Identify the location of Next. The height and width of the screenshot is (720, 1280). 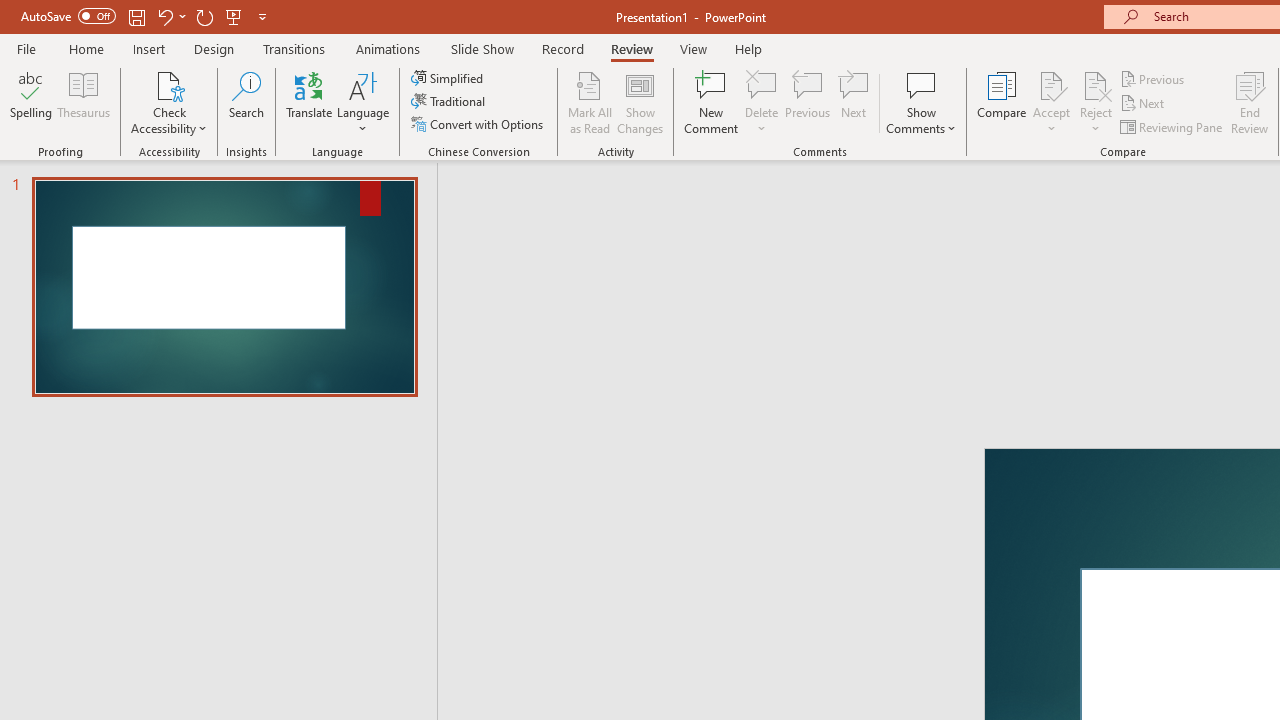
(1144, 104).